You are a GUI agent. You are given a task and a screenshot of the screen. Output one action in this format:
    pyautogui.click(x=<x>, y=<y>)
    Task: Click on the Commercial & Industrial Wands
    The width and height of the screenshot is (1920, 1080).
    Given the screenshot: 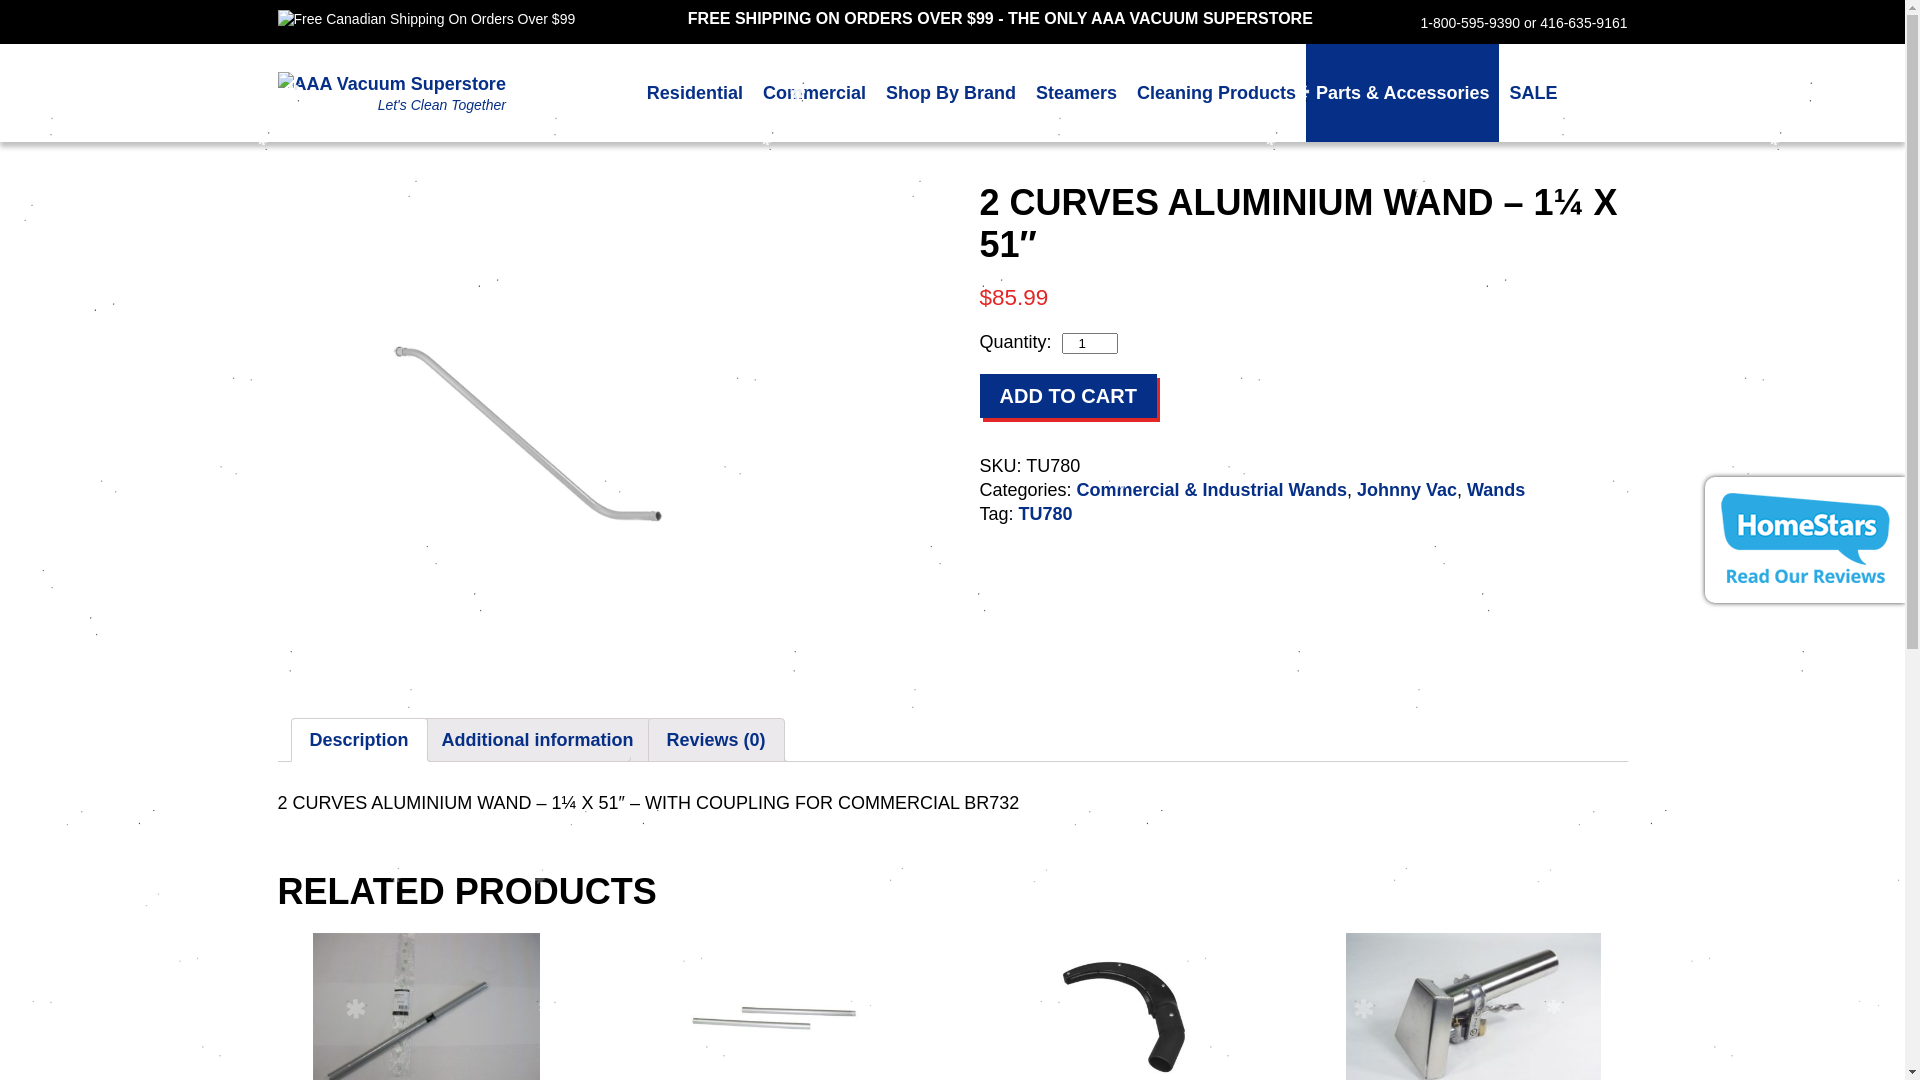 What is the action you would take?
    pyautogui.click(x=1212, y=490)
    